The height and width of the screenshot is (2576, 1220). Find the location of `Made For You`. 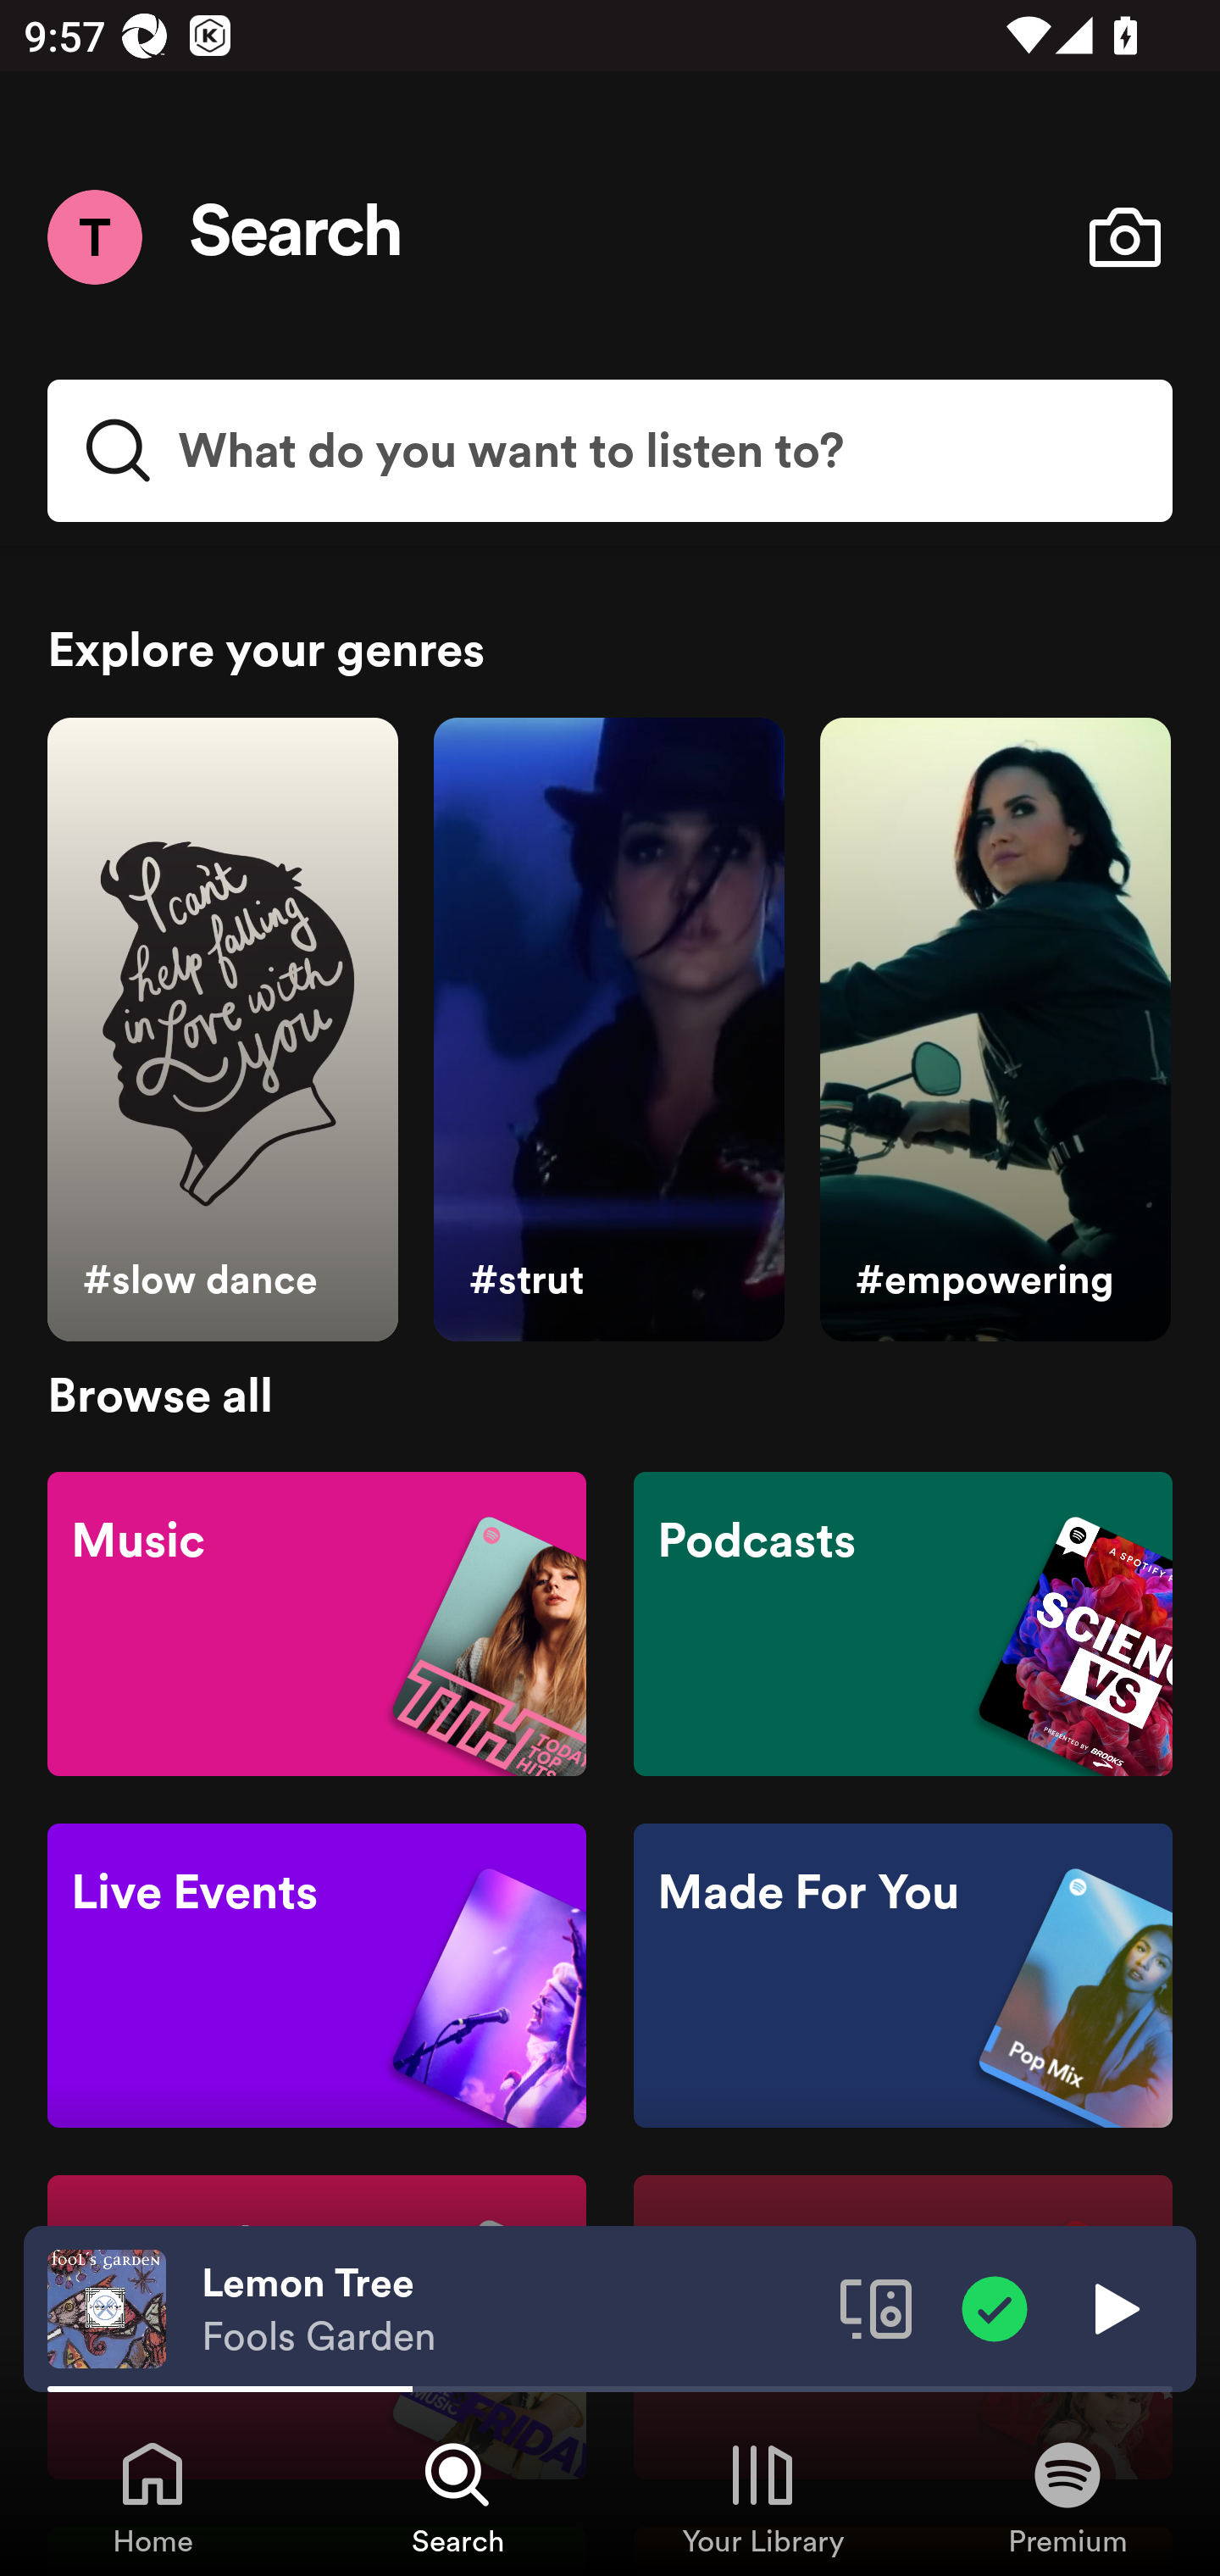

Made For You is located at coordinates (902, 1976).